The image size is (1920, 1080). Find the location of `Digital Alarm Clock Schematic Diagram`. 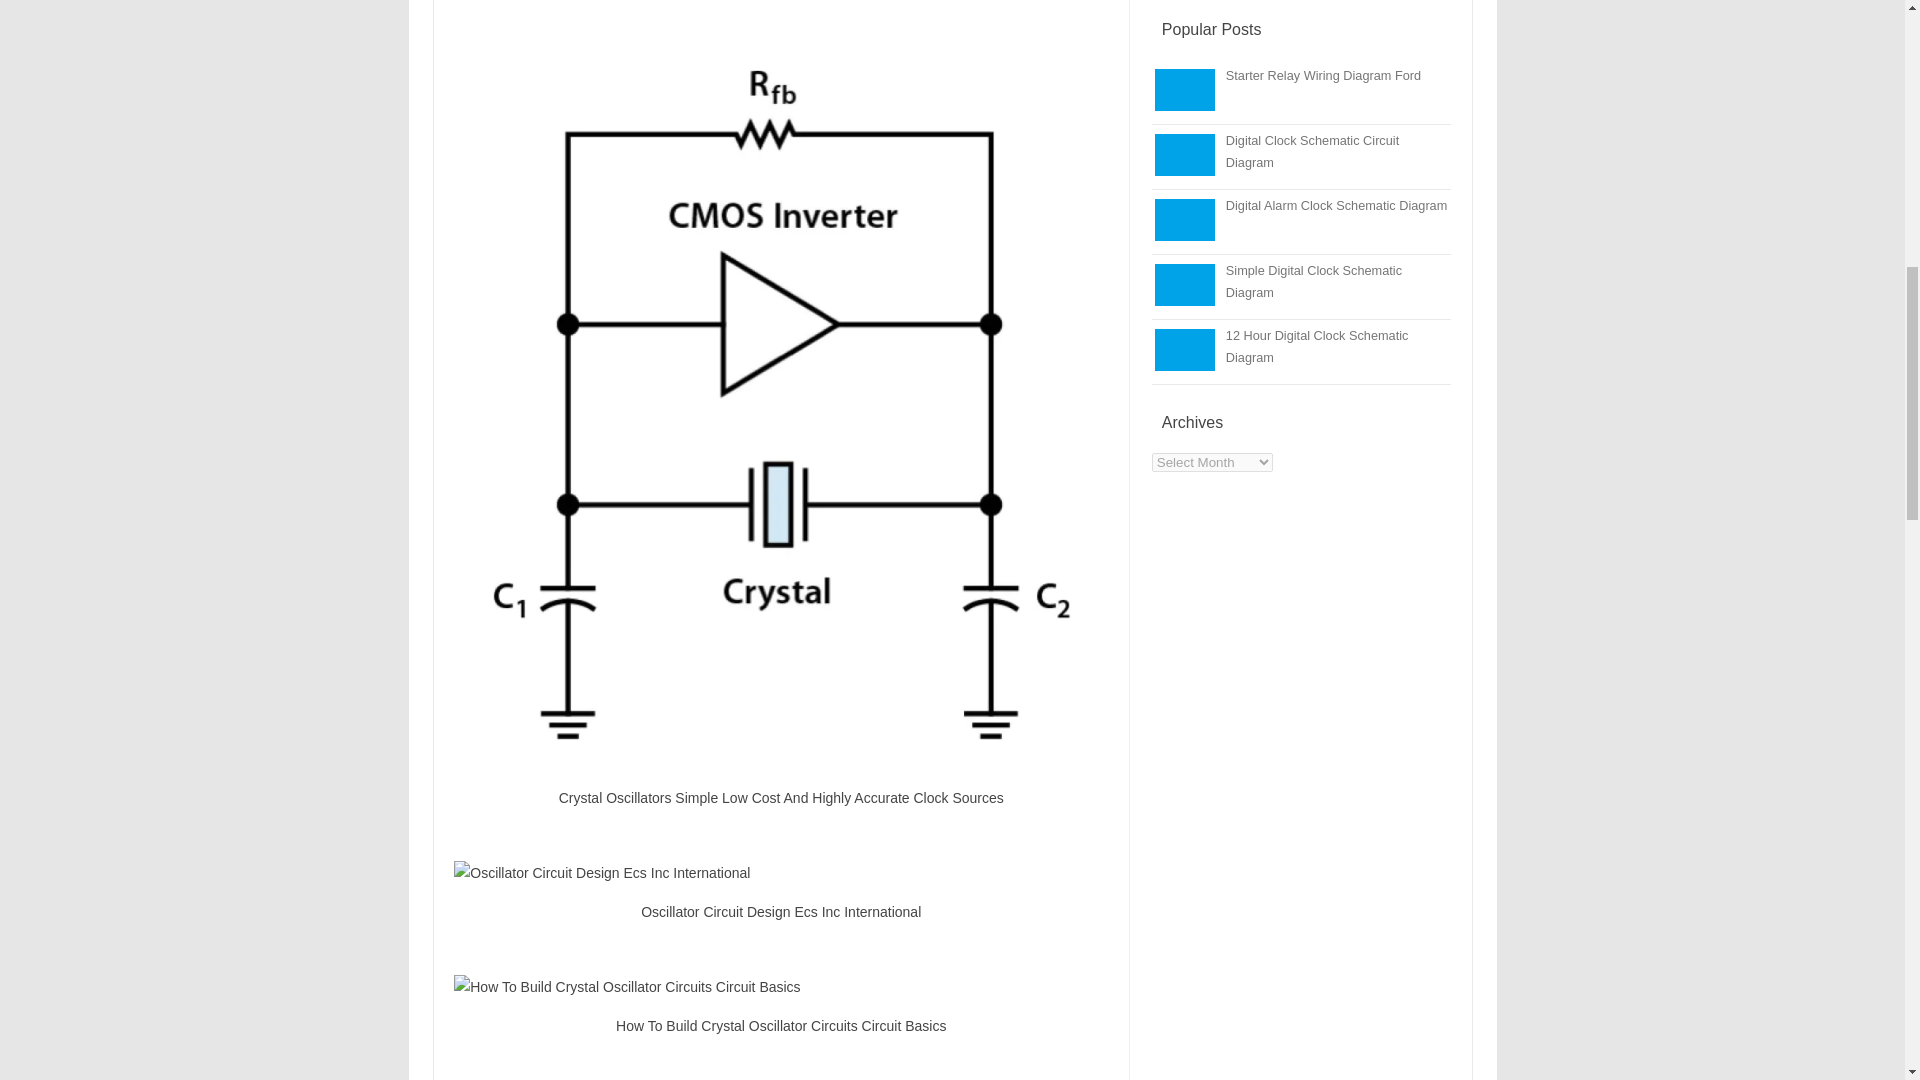

Digital Alarm Clock Schematic Diagram is located at coordinates (1336, 204).